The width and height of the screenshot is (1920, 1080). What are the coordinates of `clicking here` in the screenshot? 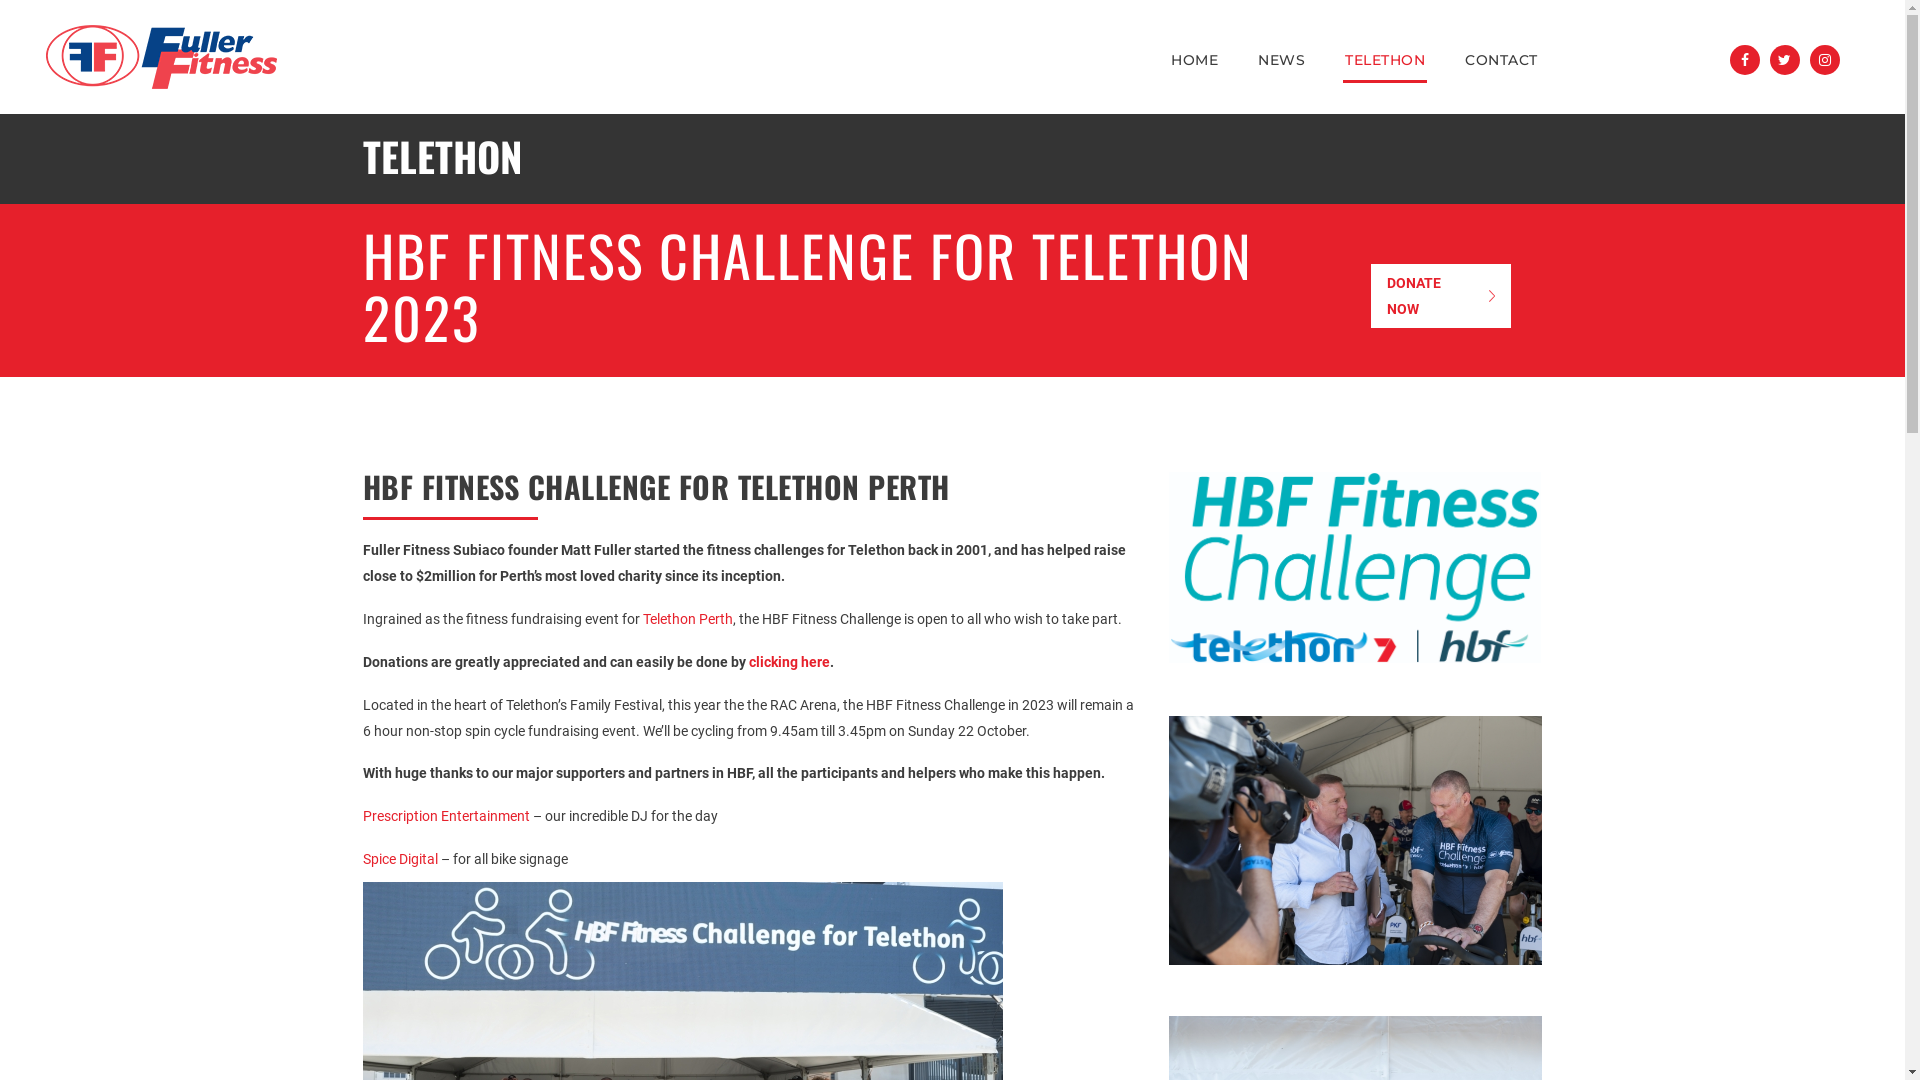 It's located at (788, 662).